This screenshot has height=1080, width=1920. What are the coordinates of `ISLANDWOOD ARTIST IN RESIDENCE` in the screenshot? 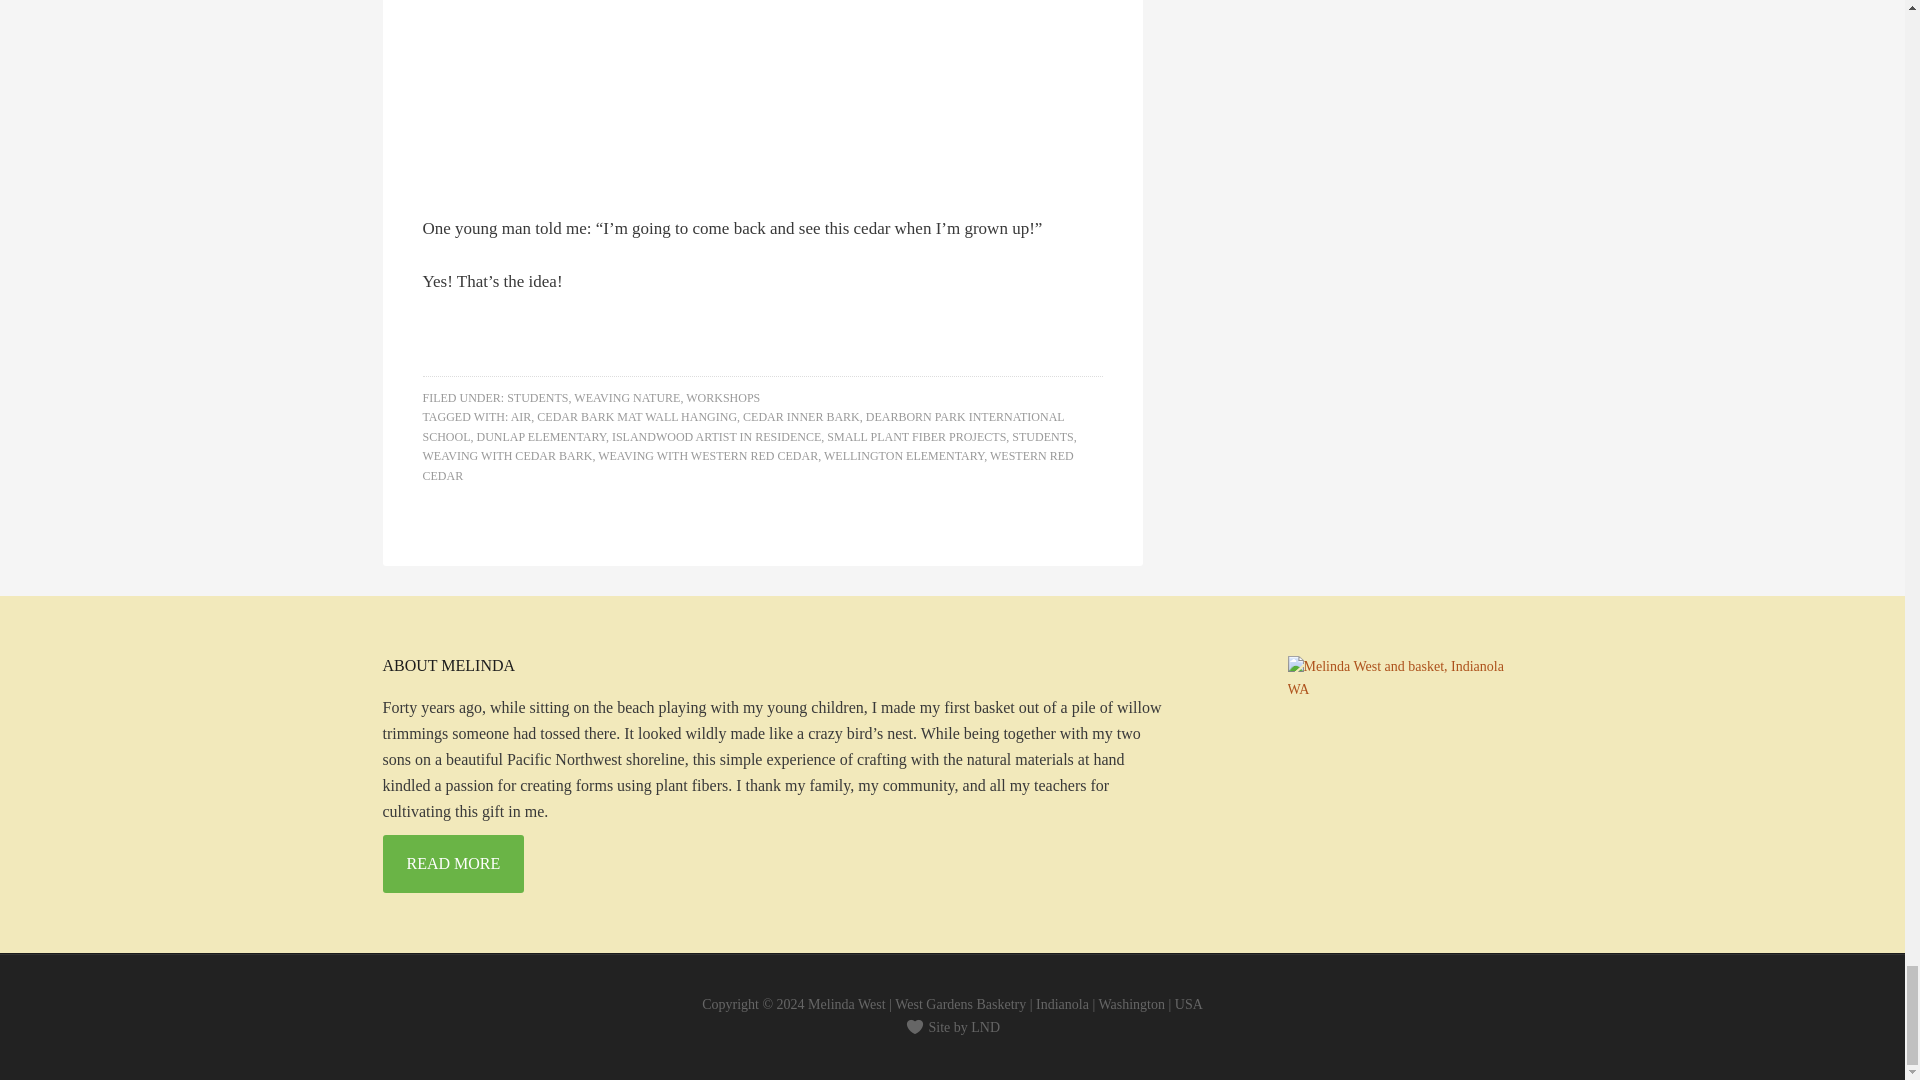 It's located at (716, 436).